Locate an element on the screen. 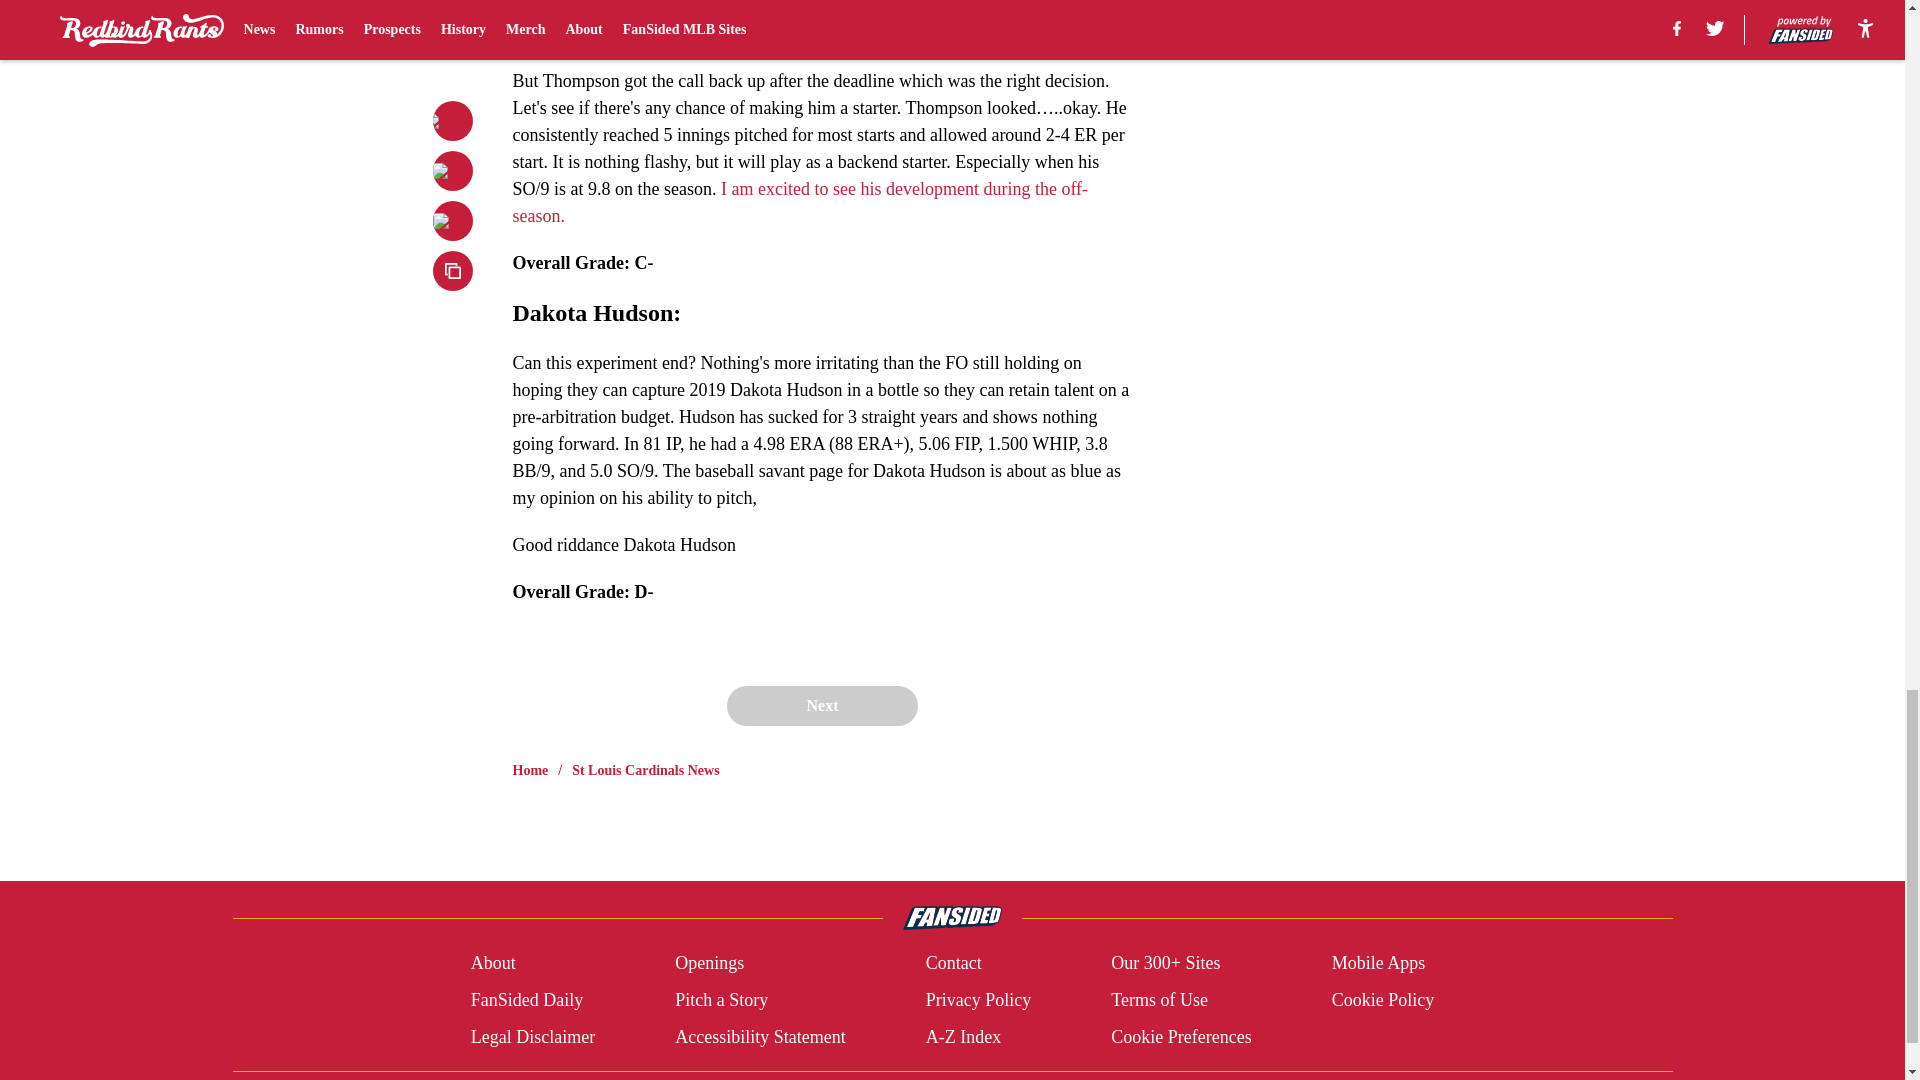  Home is located at coordinates (530, 770).